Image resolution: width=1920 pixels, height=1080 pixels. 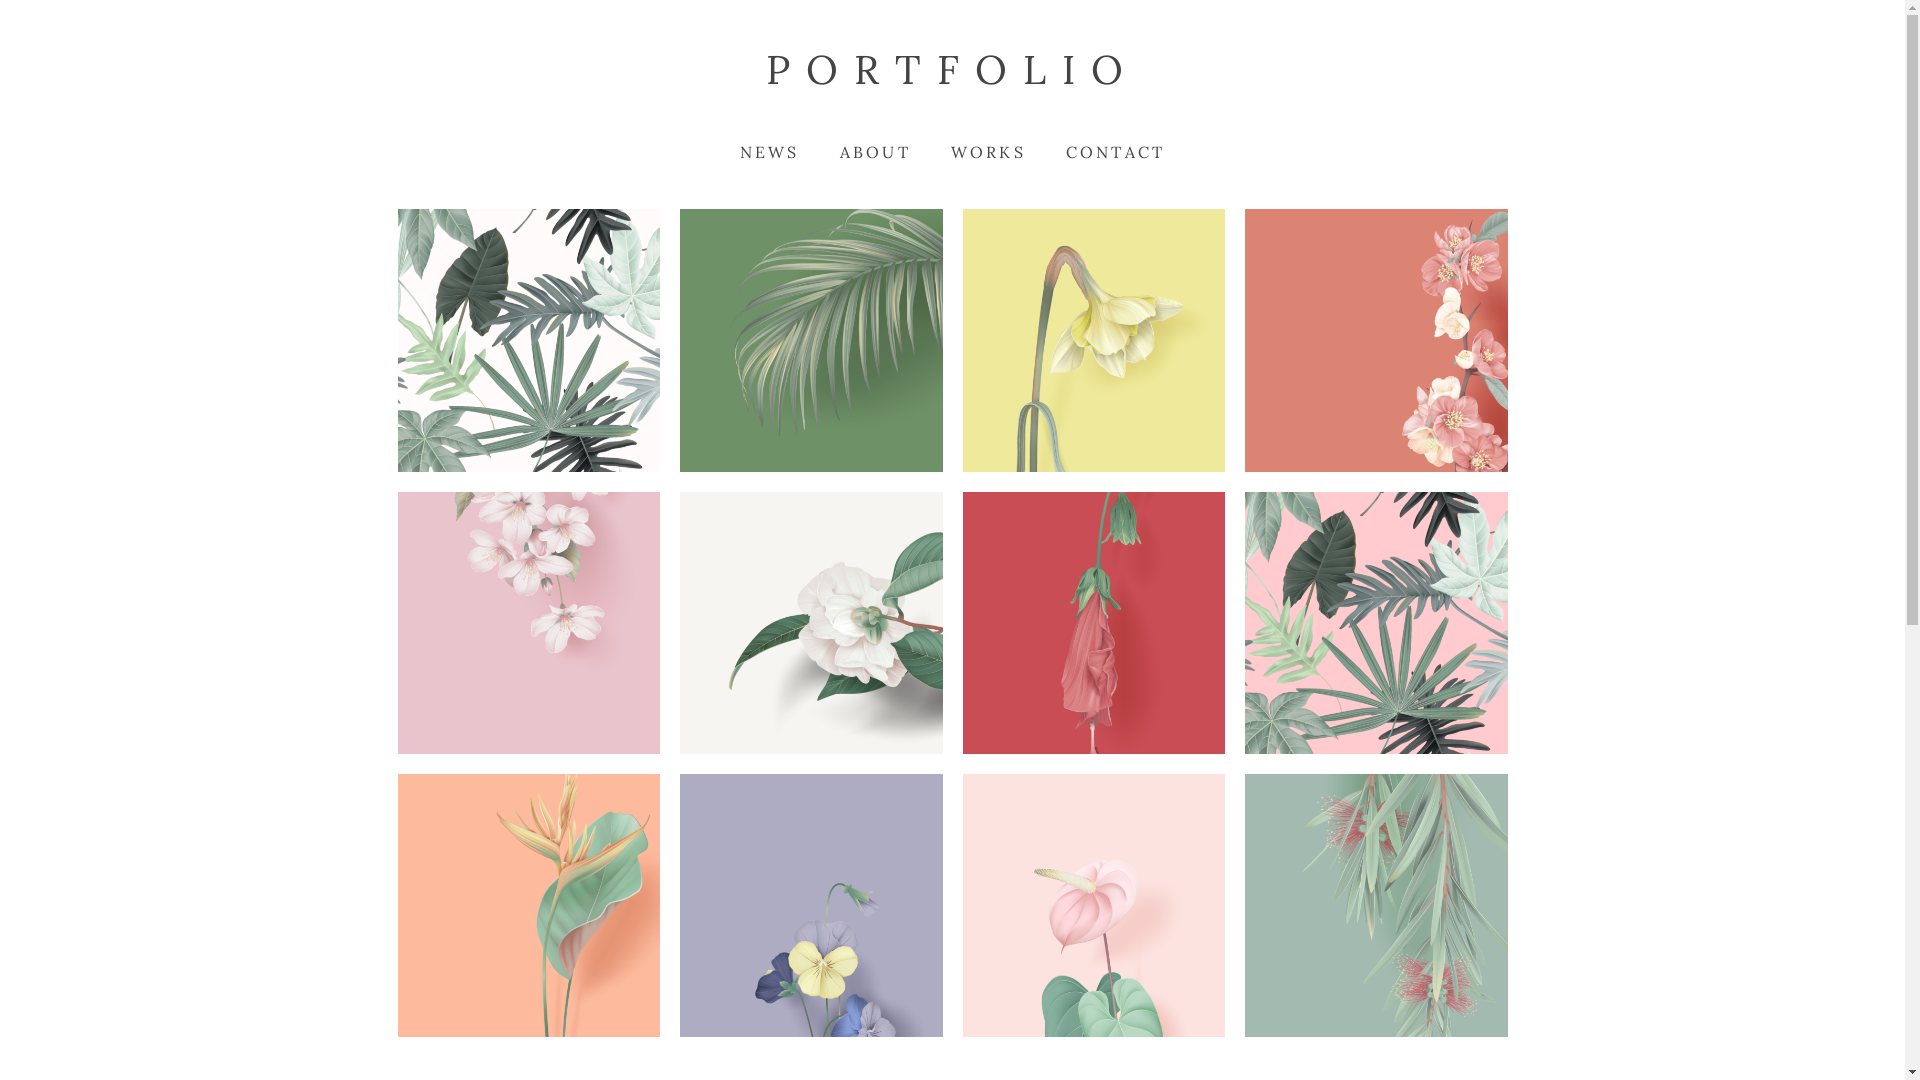 What do you see at coordinates (876, 152) in the screenshot?
I see `ABOUT` at bounding box center [876, 152].